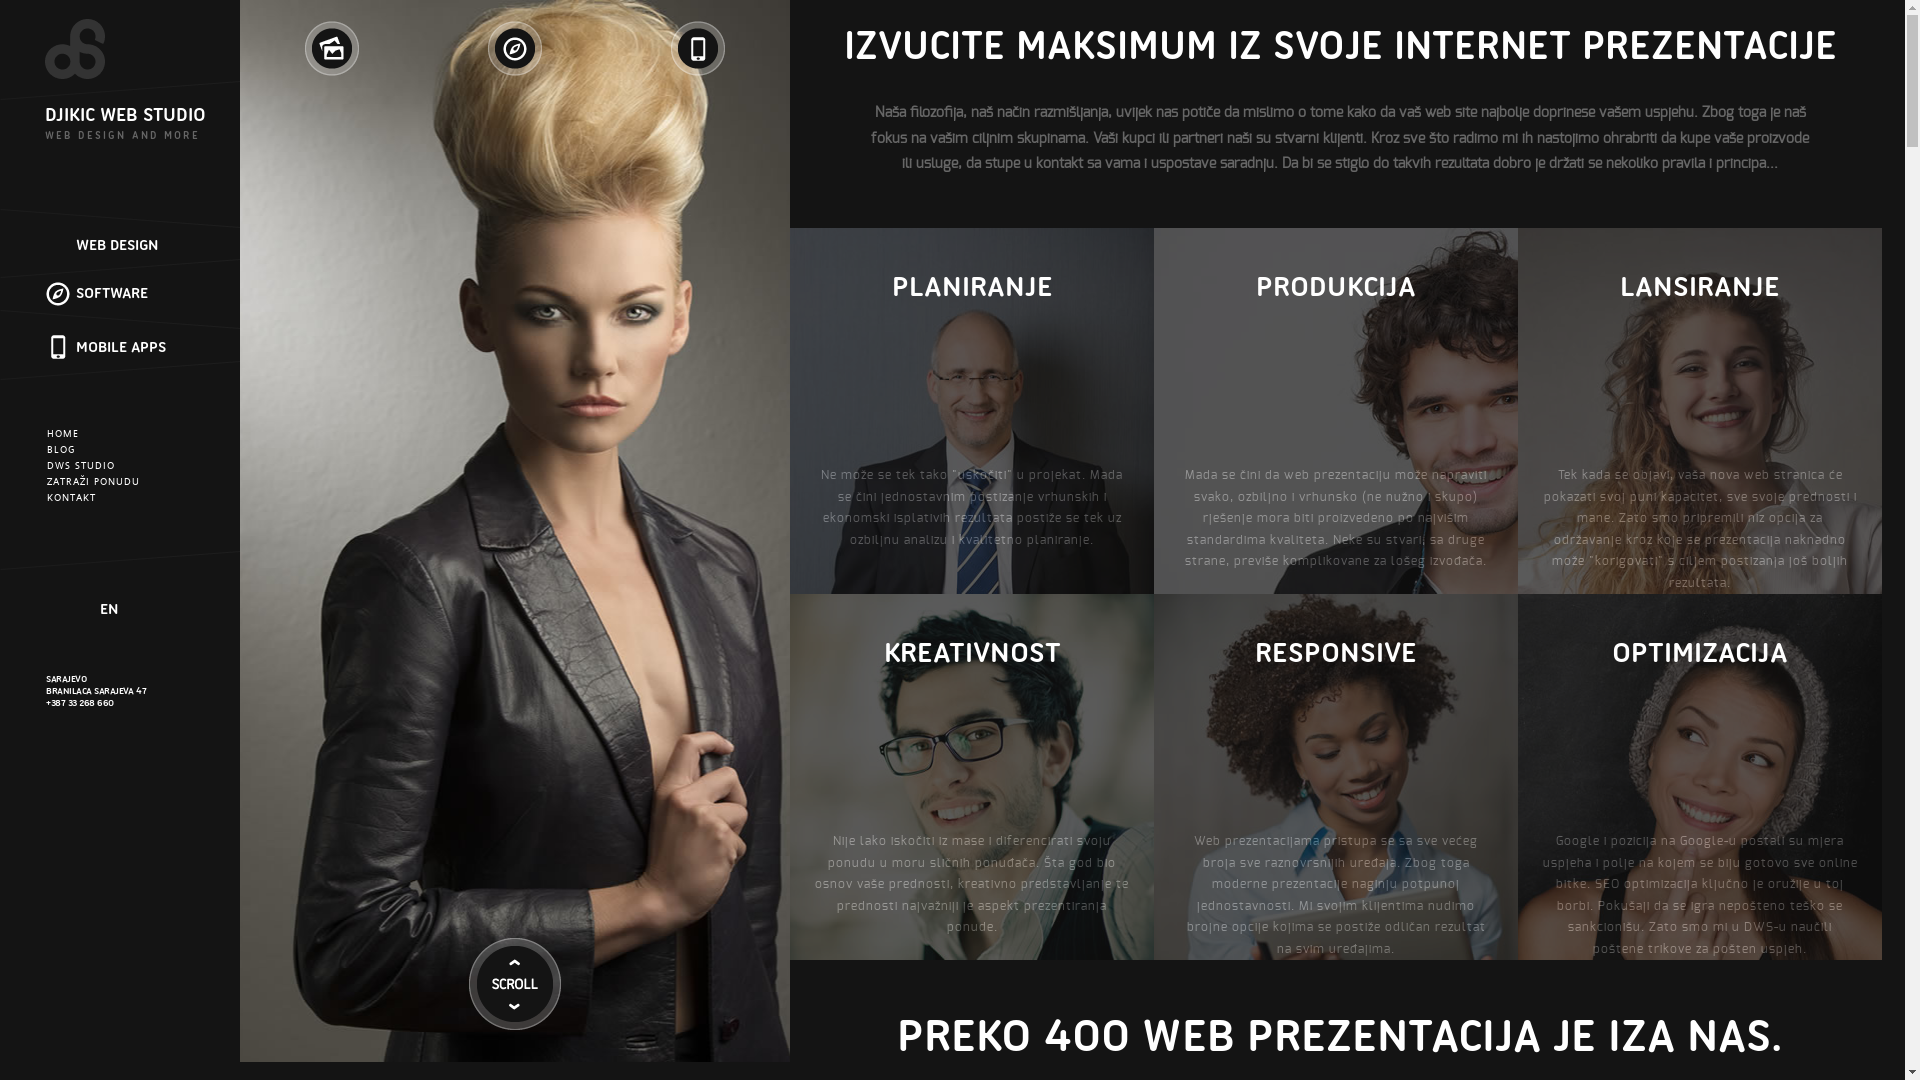  I want to click on Mobile apps, so click(698, 48).